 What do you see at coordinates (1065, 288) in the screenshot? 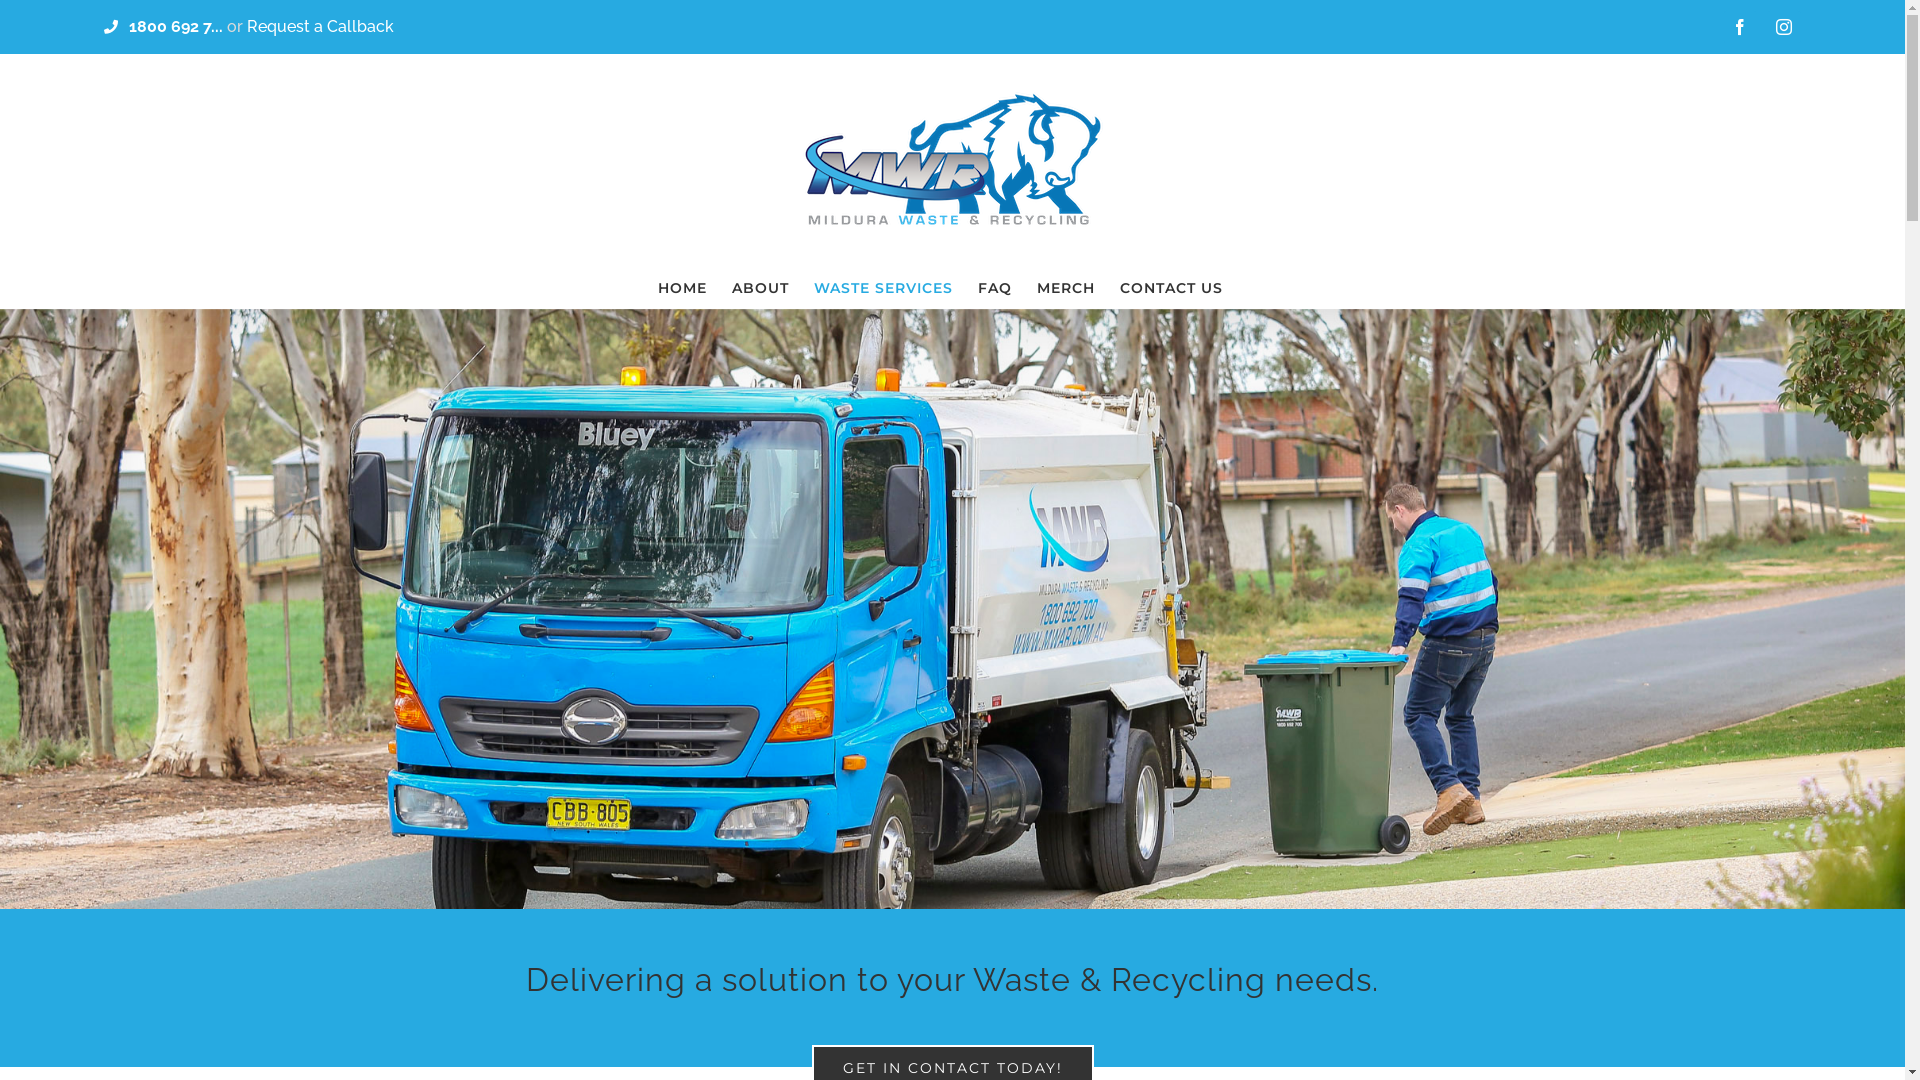
I see `MERCH` at bounding box center [1065, 288].